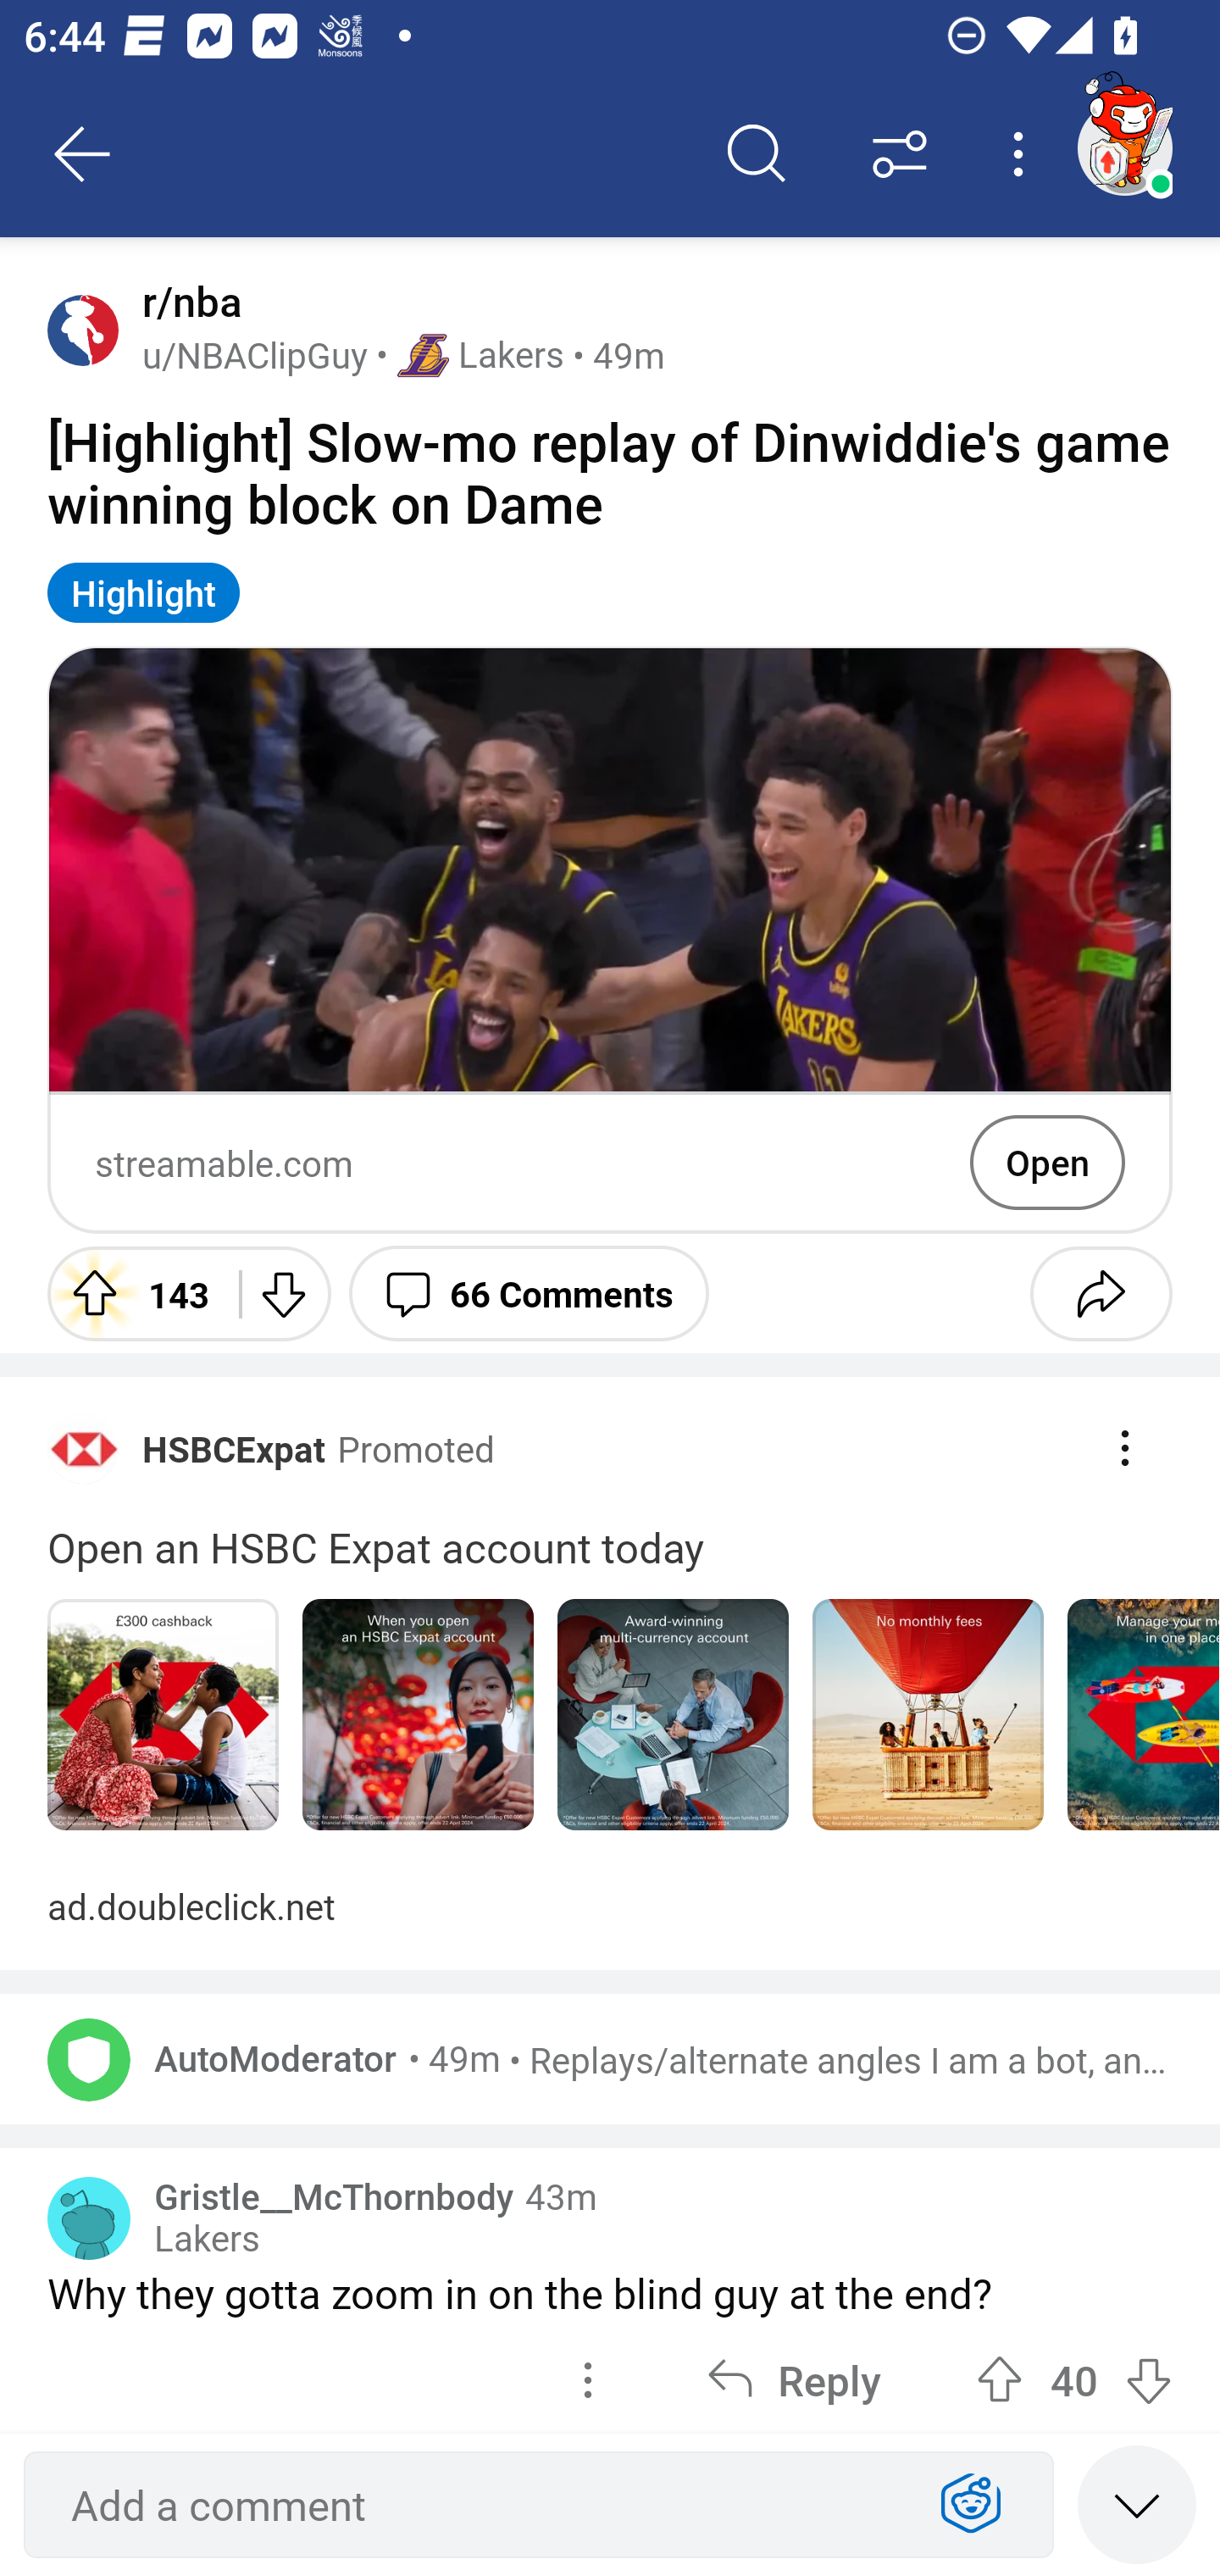  I want to click on Sort comments, so click(900, 154).